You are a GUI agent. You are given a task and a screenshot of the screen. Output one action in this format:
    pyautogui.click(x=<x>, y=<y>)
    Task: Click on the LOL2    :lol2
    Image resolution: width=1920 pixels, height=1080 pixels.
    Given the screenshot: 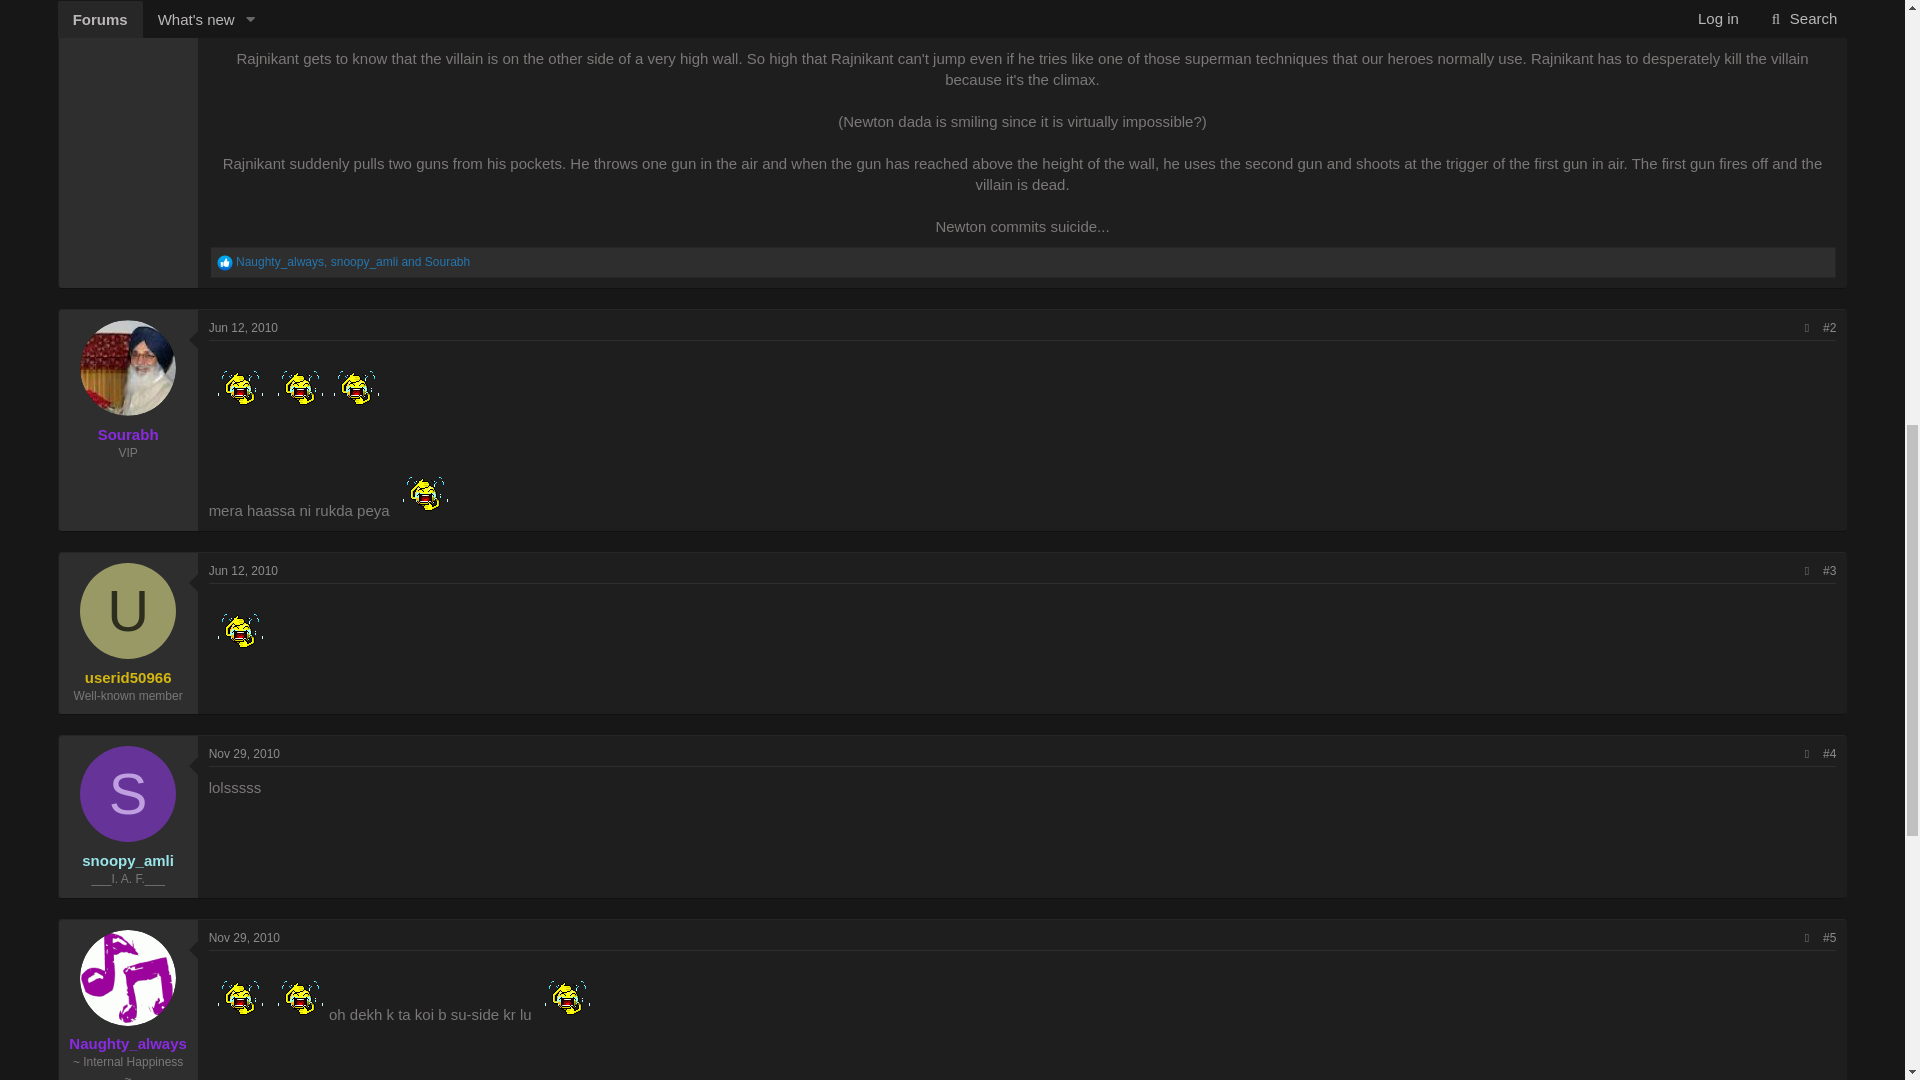 What is the action you would take?
    pyautogui.click(x=296, y=382)
    